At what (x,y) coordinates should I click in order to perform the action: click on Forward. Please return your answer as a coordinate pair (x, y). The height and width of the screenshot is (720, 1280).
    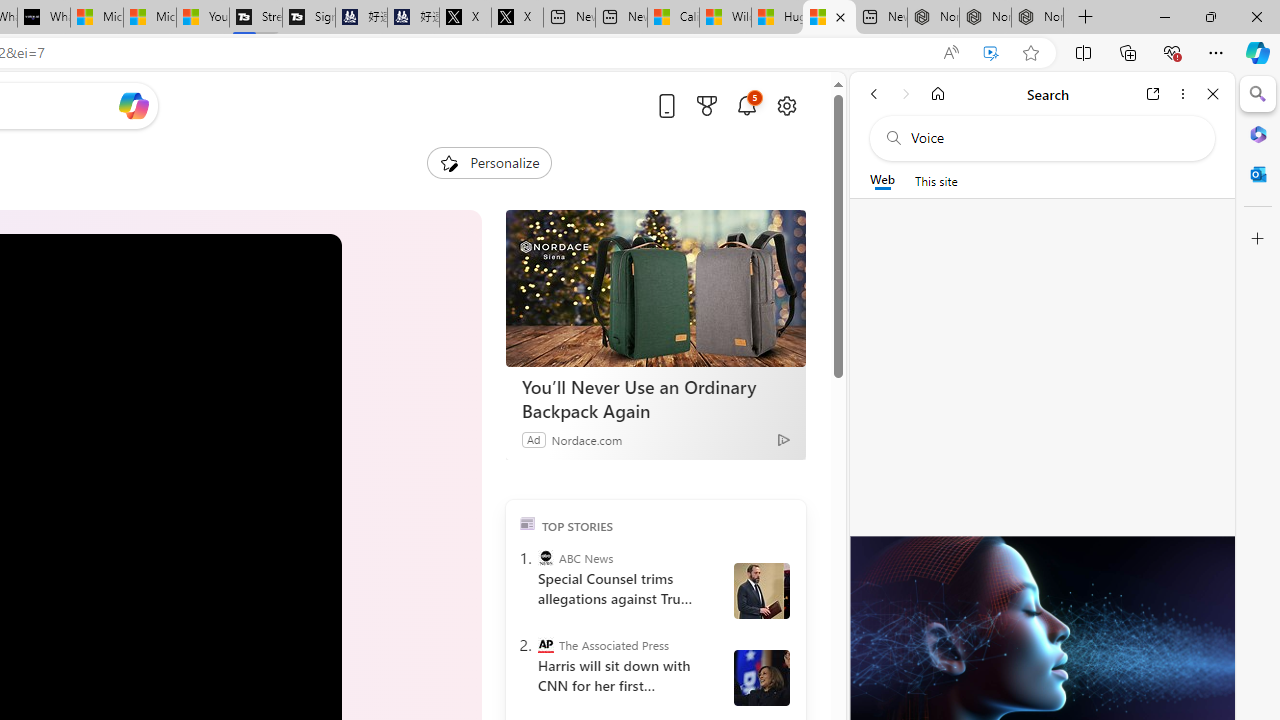
    Looking at the image, I should click on (906, 94).